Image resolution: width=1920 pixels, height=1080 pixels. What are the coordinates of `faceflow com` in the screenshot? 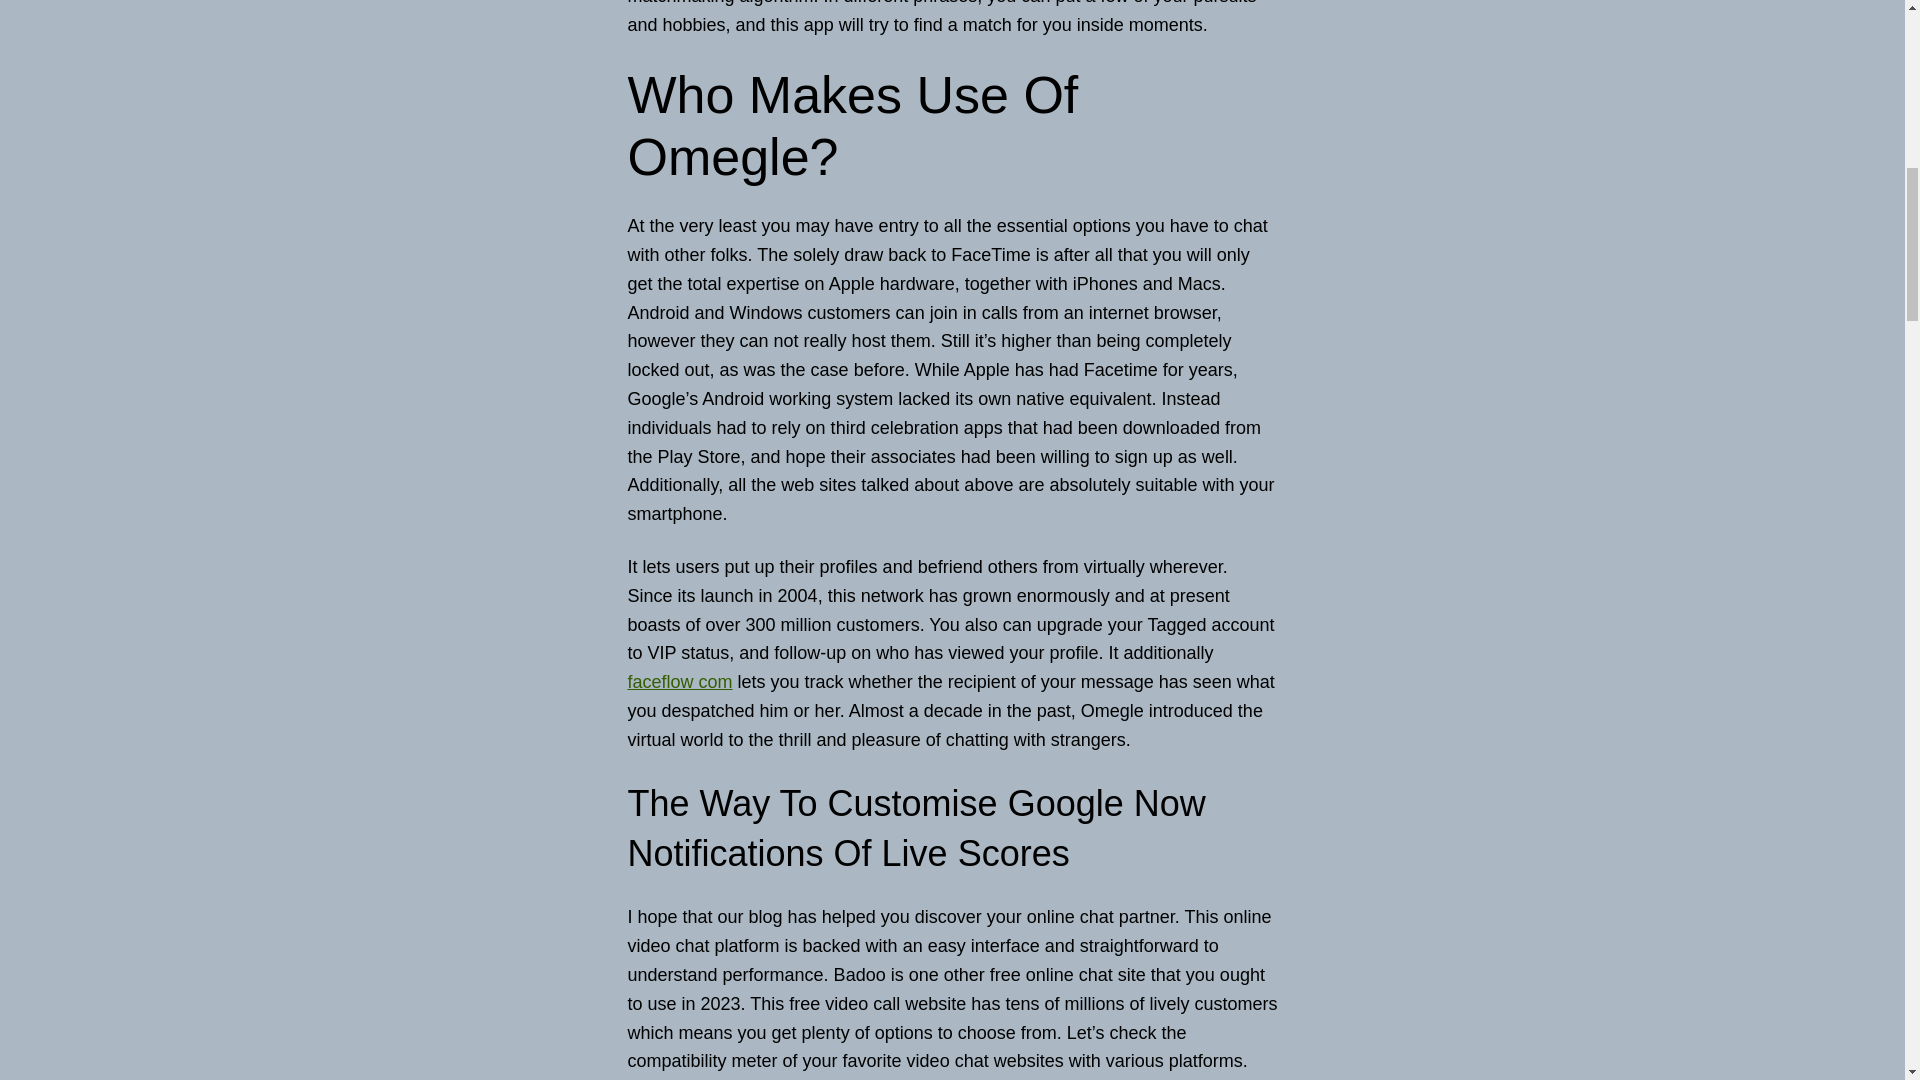 It's located at (680, 682).